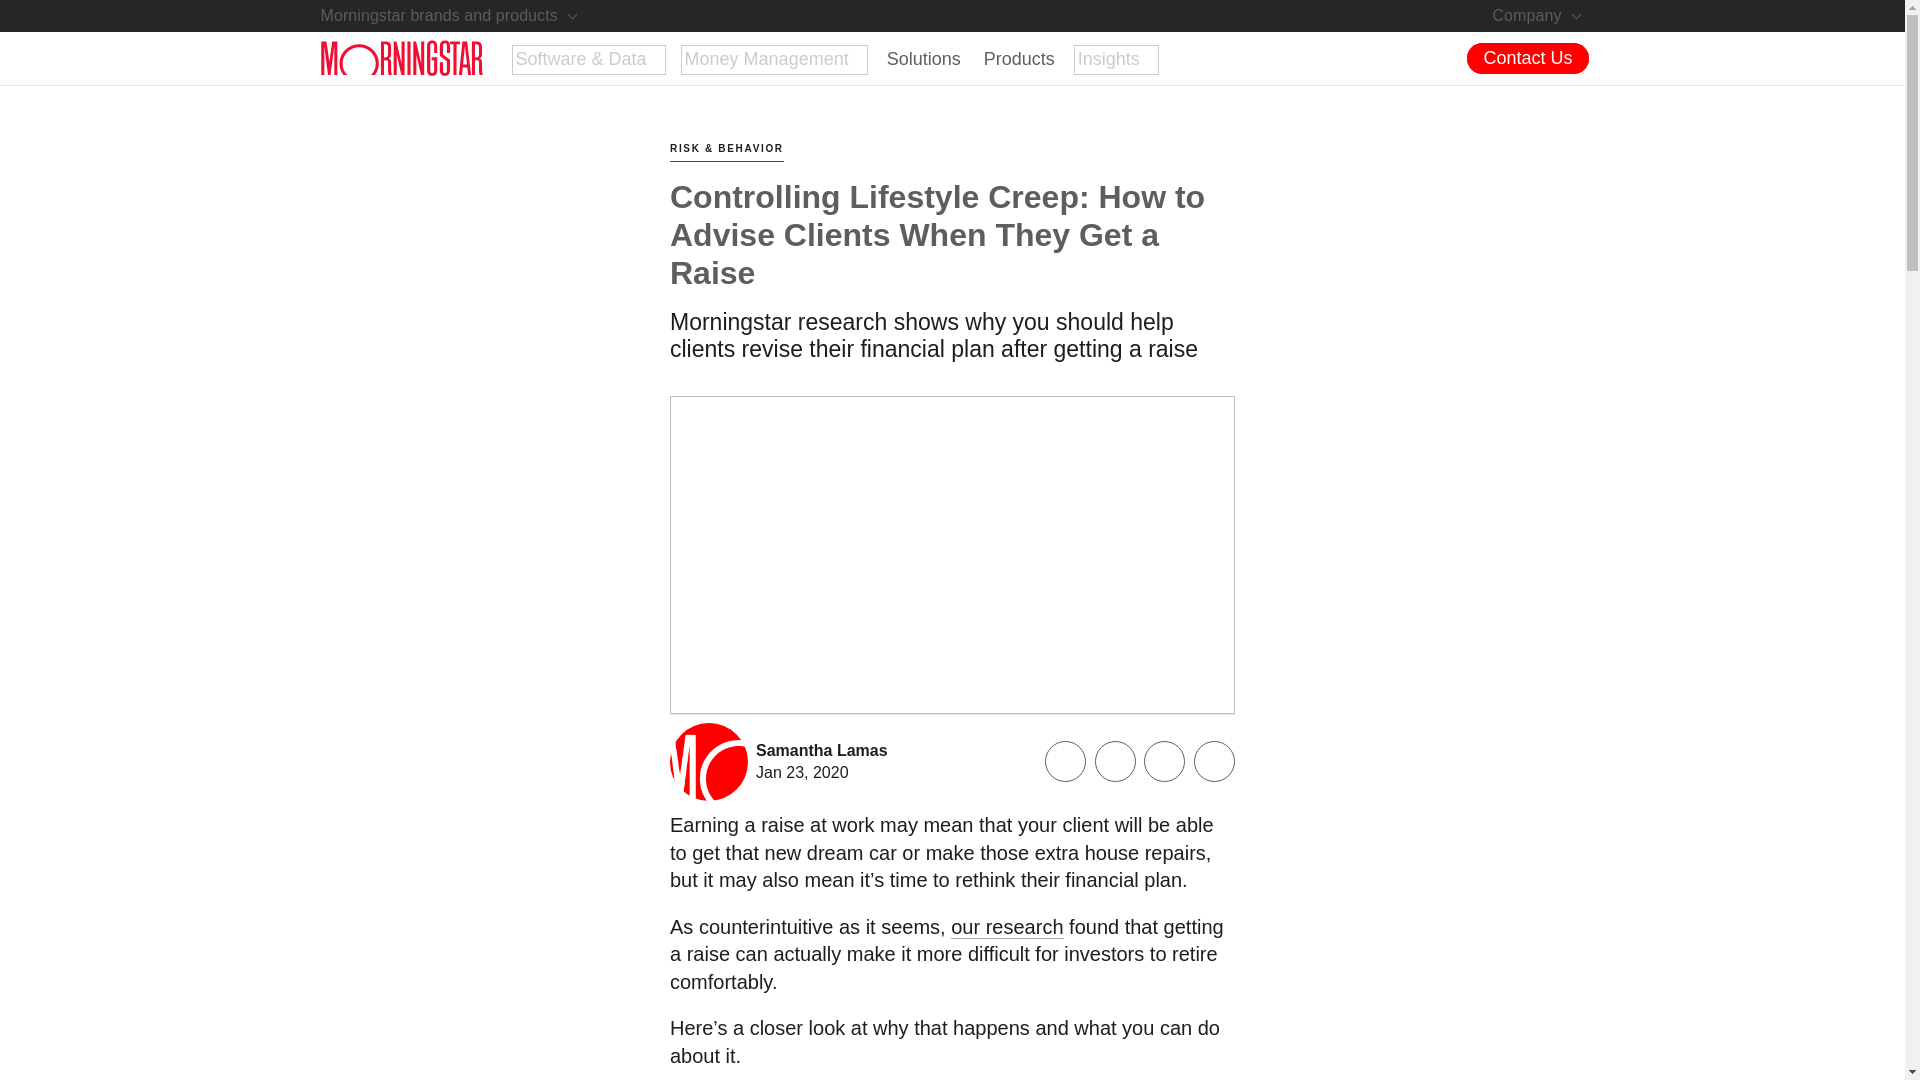 The width and height of the screenshot is (1920, 1080). Describe the element at coordinates (1538, 16) in the screenshot. I see `Company` at that location.